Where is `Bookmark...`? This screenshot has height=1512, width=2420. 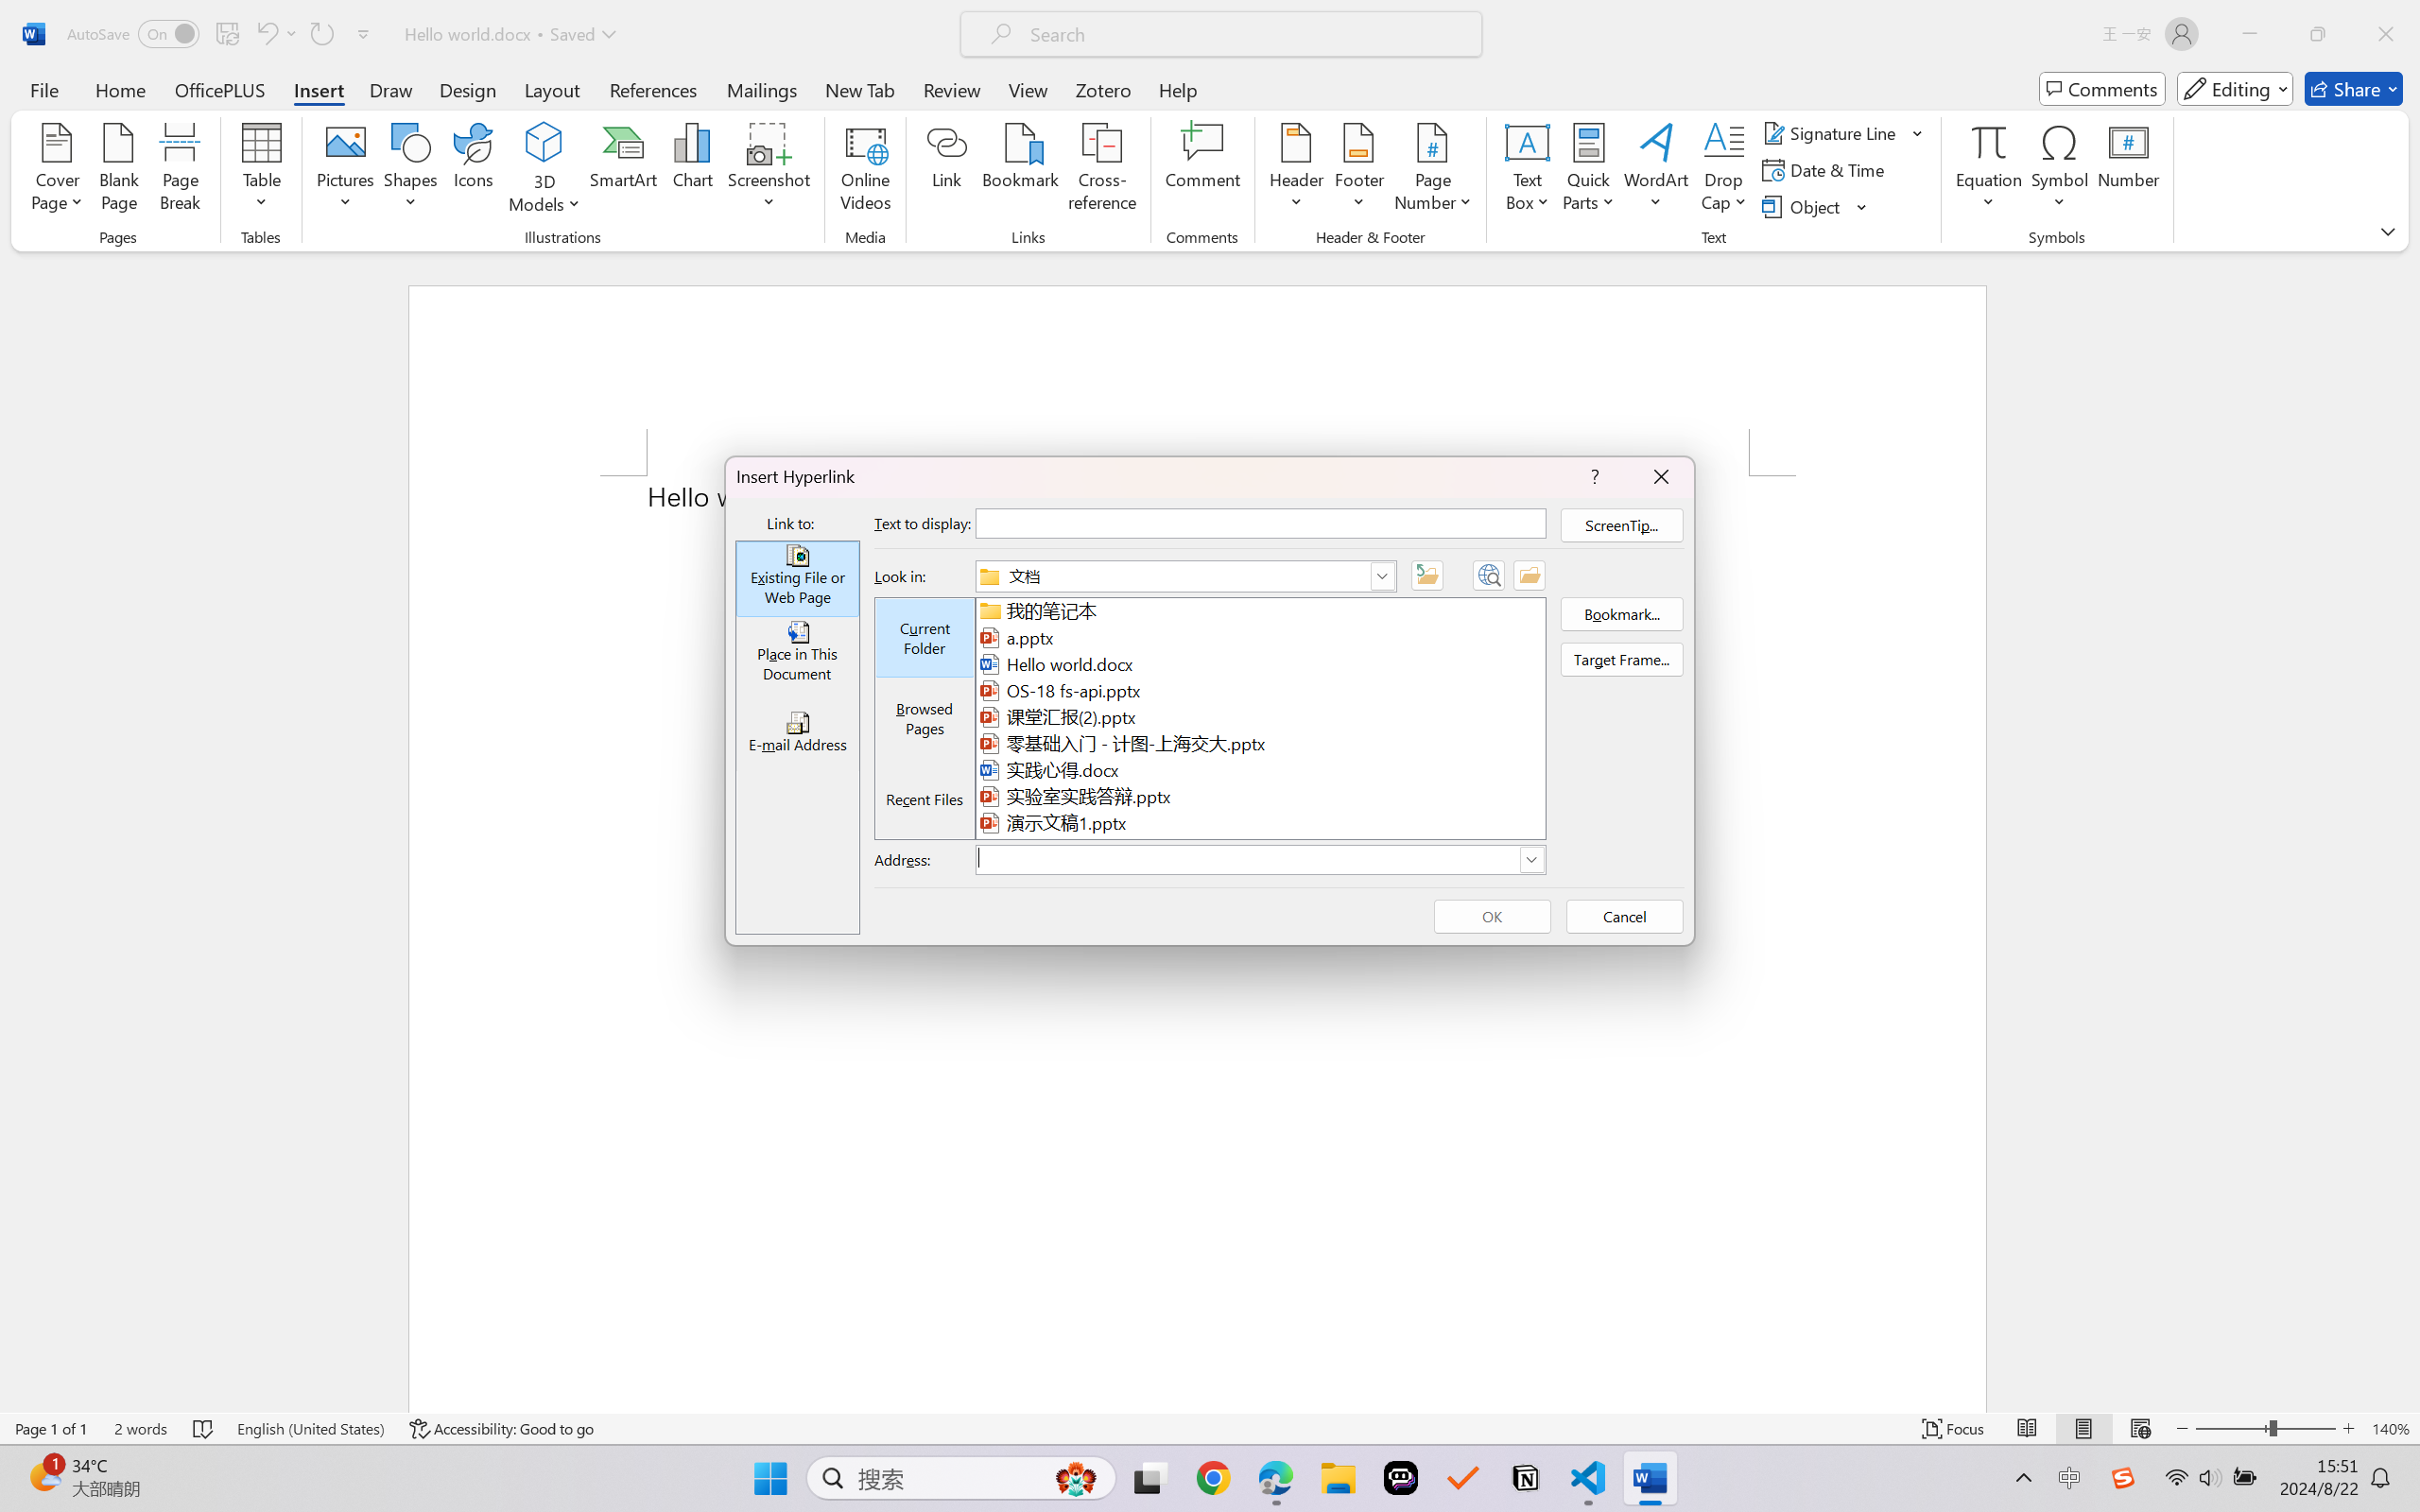
Bookmark... is located at coordinates (1622, 613).